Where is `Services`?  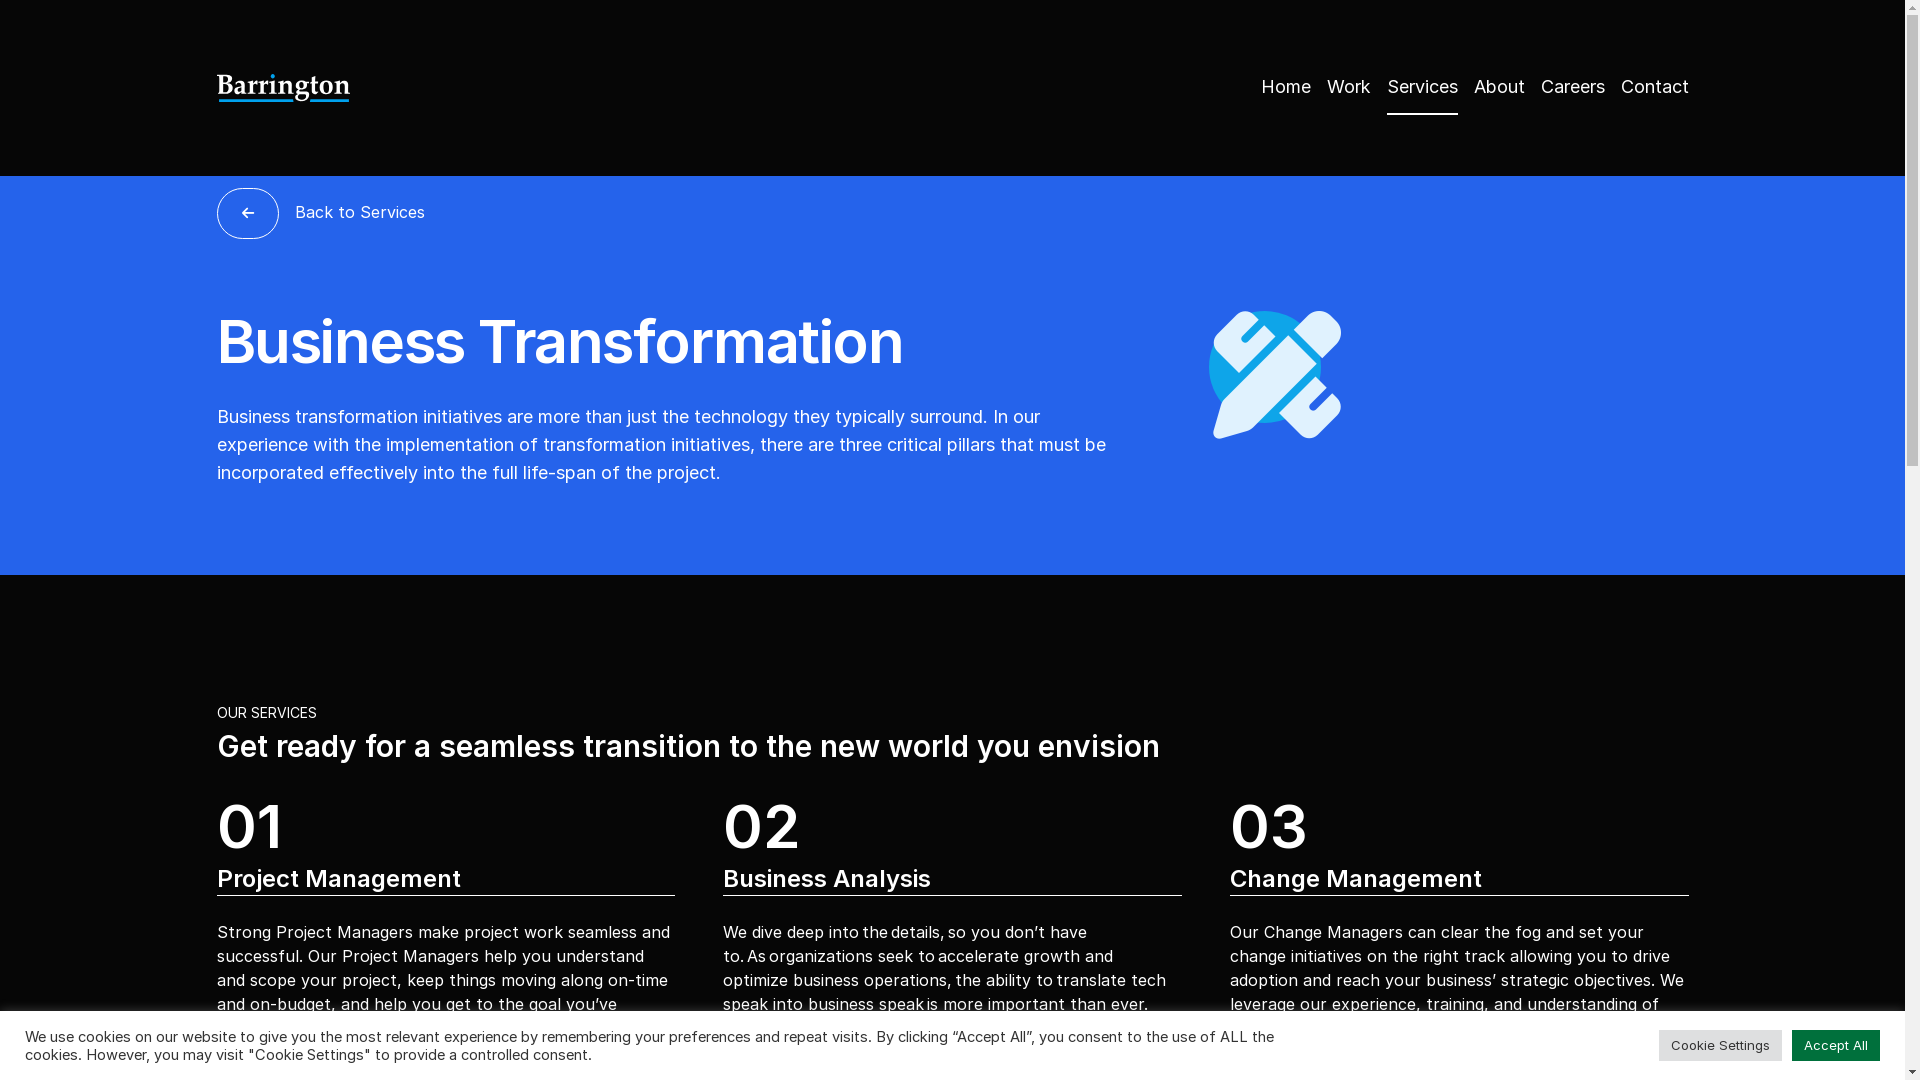
Services is located at coordinates (1422, 88).